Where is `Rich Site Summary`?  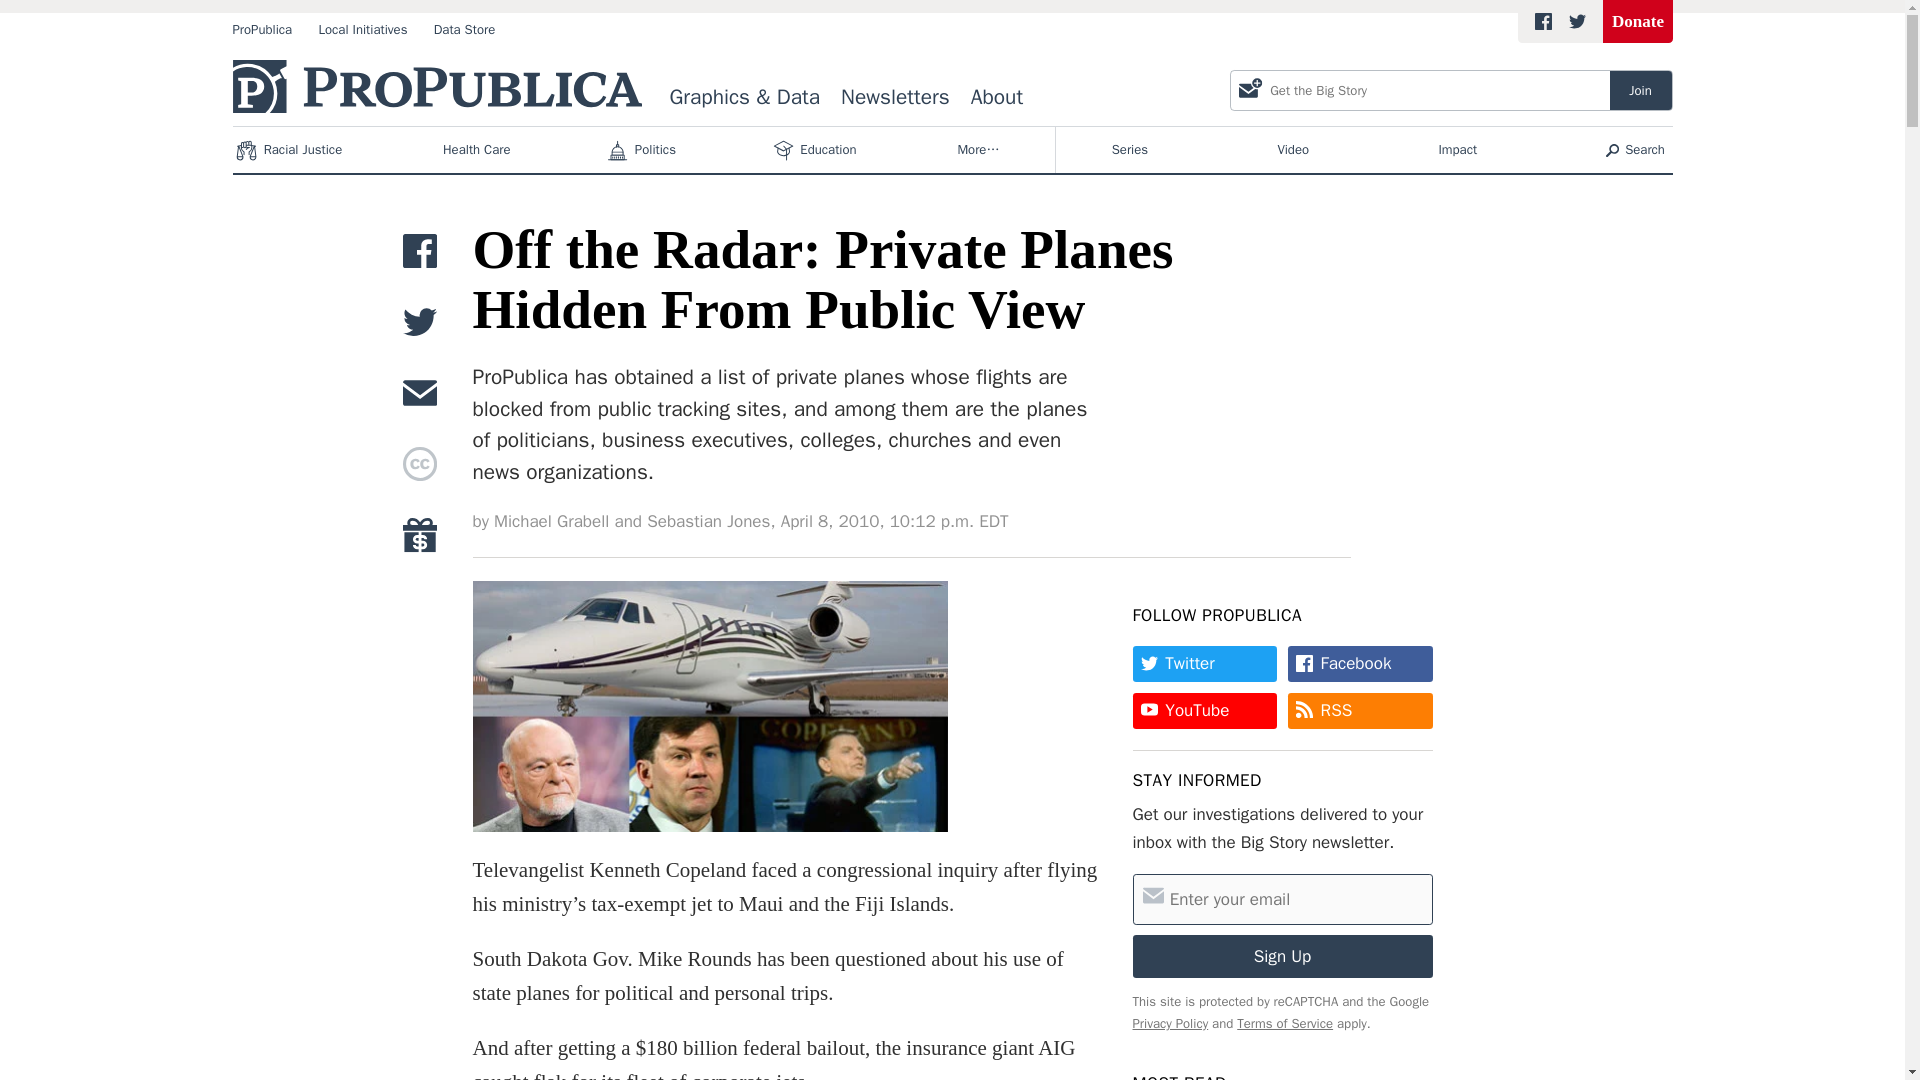 Rich Site Summary is located at coordinates (1336, 710).